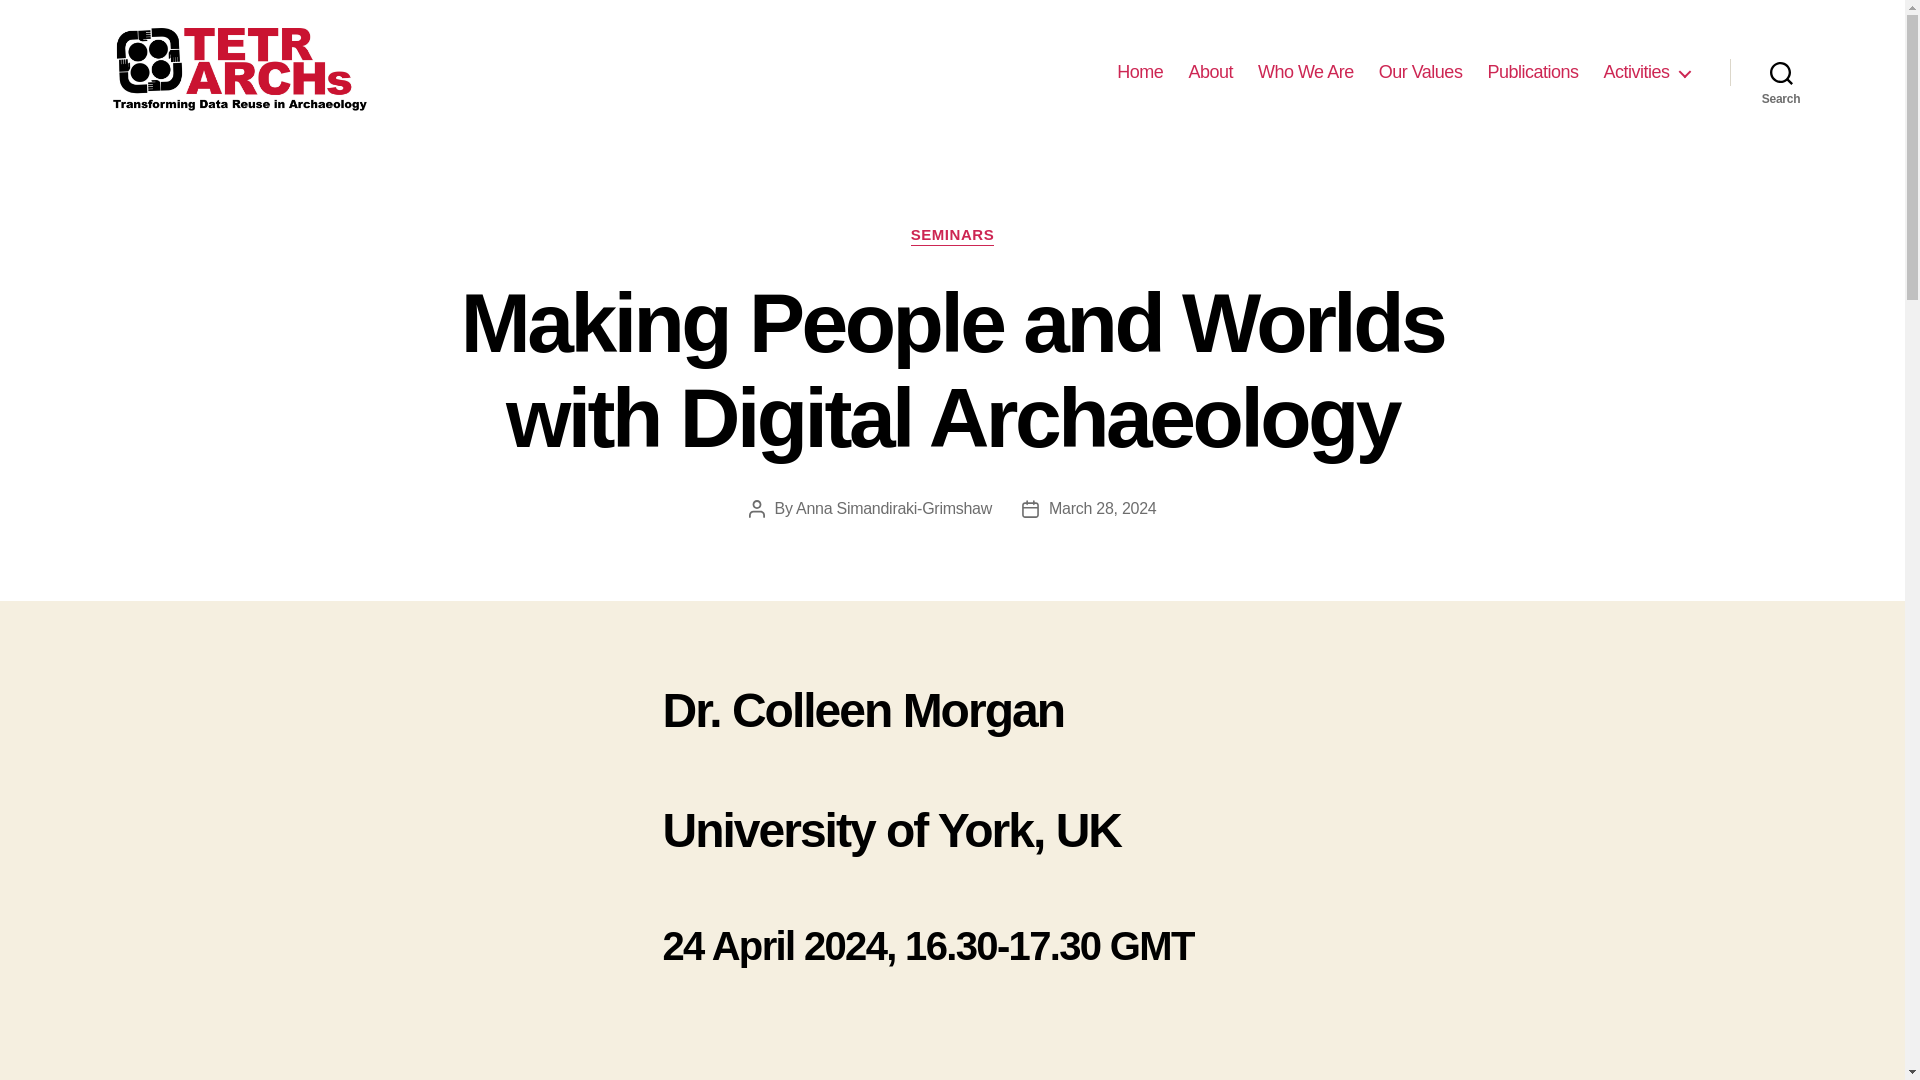 Image resolution: width=1920 pixels, height=1080 pixels. I want to click on Our Values, so click(1420, 72).